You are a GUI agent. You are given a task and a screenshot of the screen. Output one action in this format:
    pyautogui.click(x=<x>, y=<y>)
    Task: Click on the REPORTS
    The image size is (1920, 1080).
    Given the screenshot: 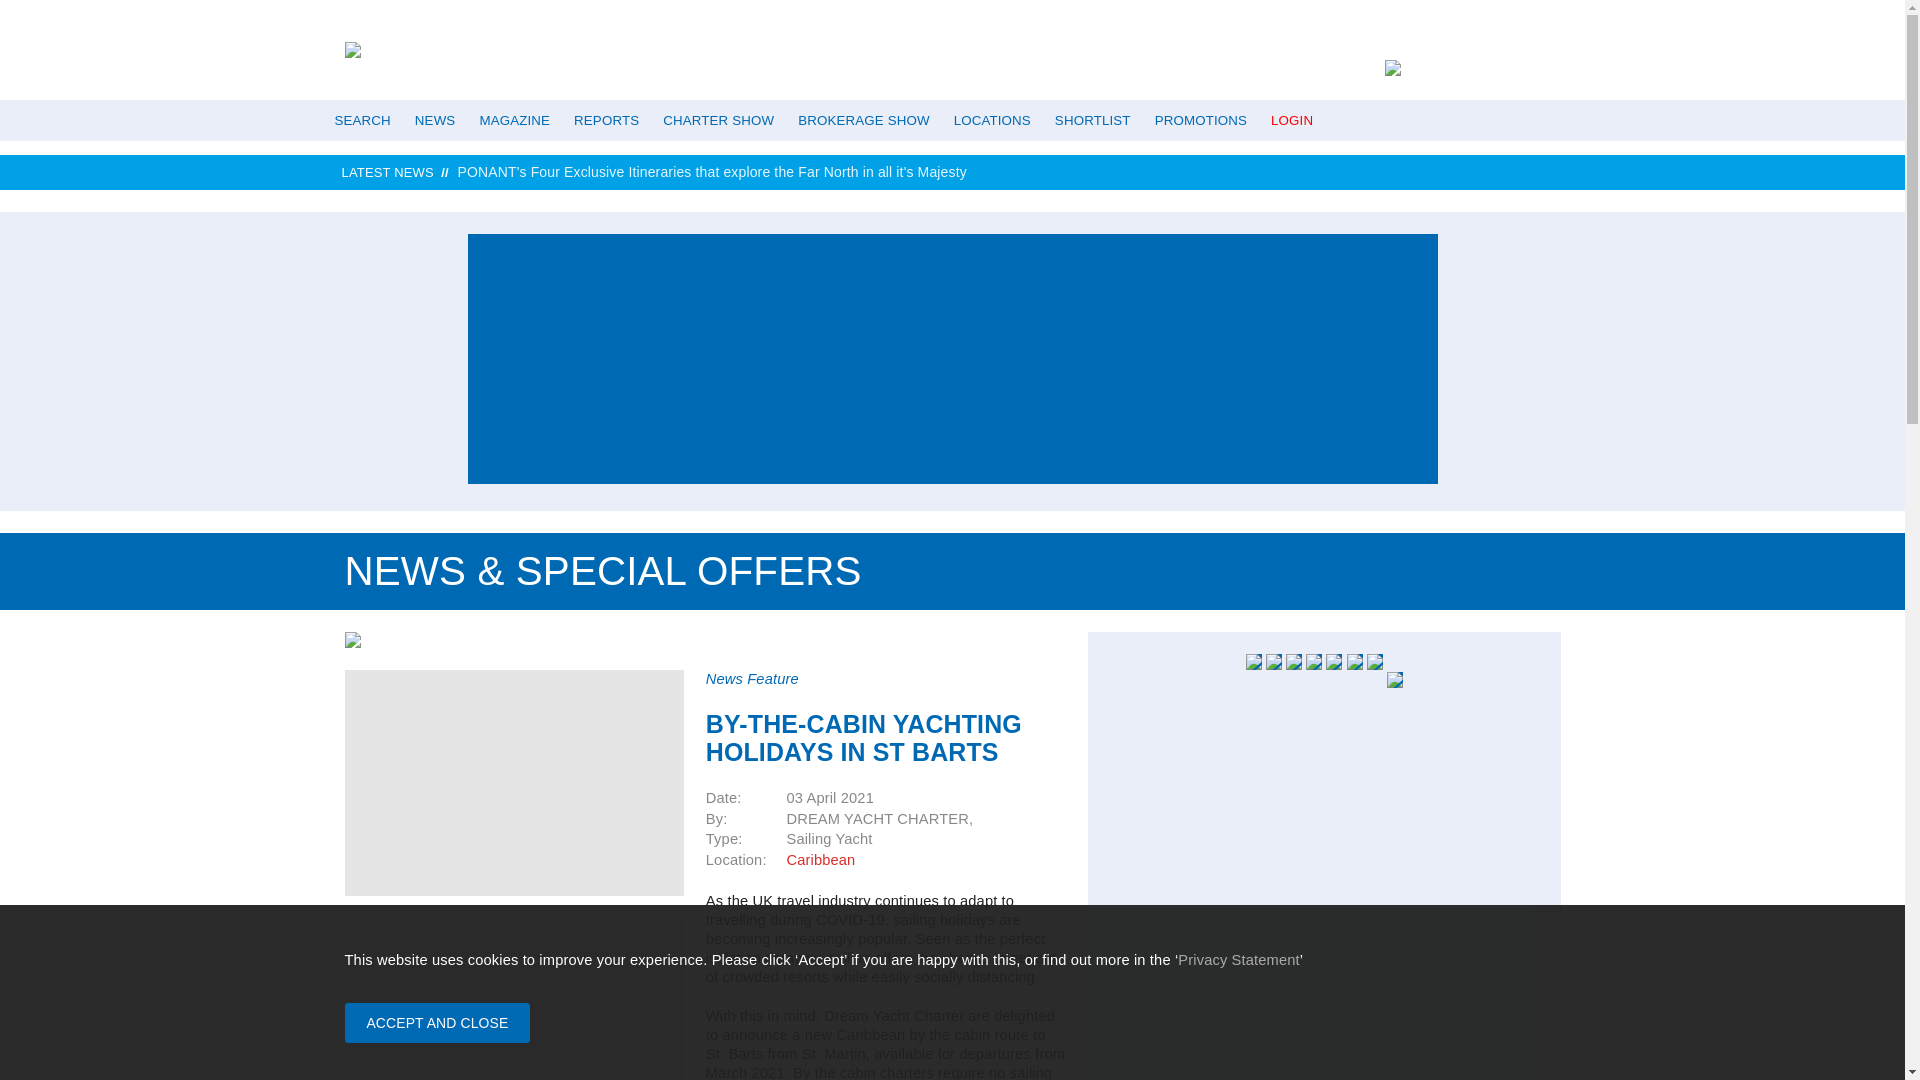 What is the action you would take?
    pyautogui.click(x=606, y=120)
    